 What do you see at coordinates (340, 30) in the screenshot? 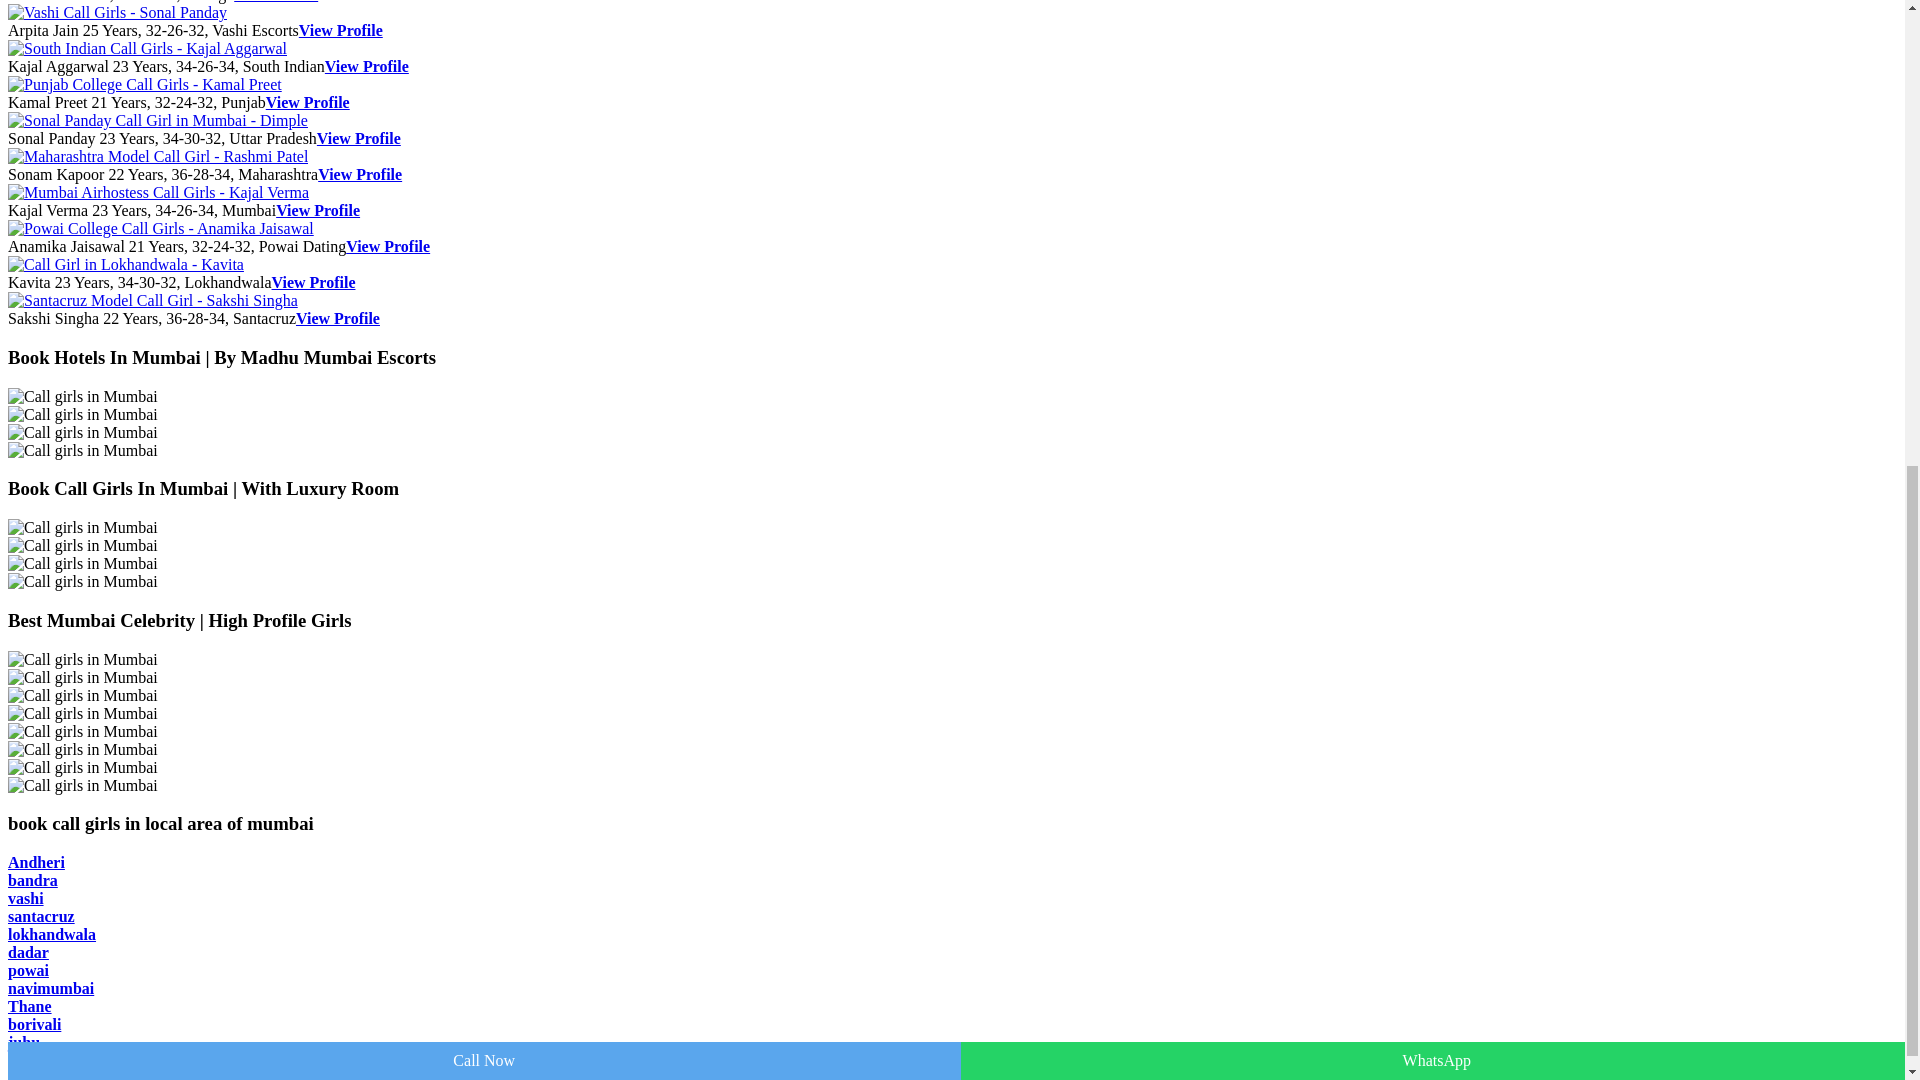
I see `View Profile` at bounding box center [340, 30].